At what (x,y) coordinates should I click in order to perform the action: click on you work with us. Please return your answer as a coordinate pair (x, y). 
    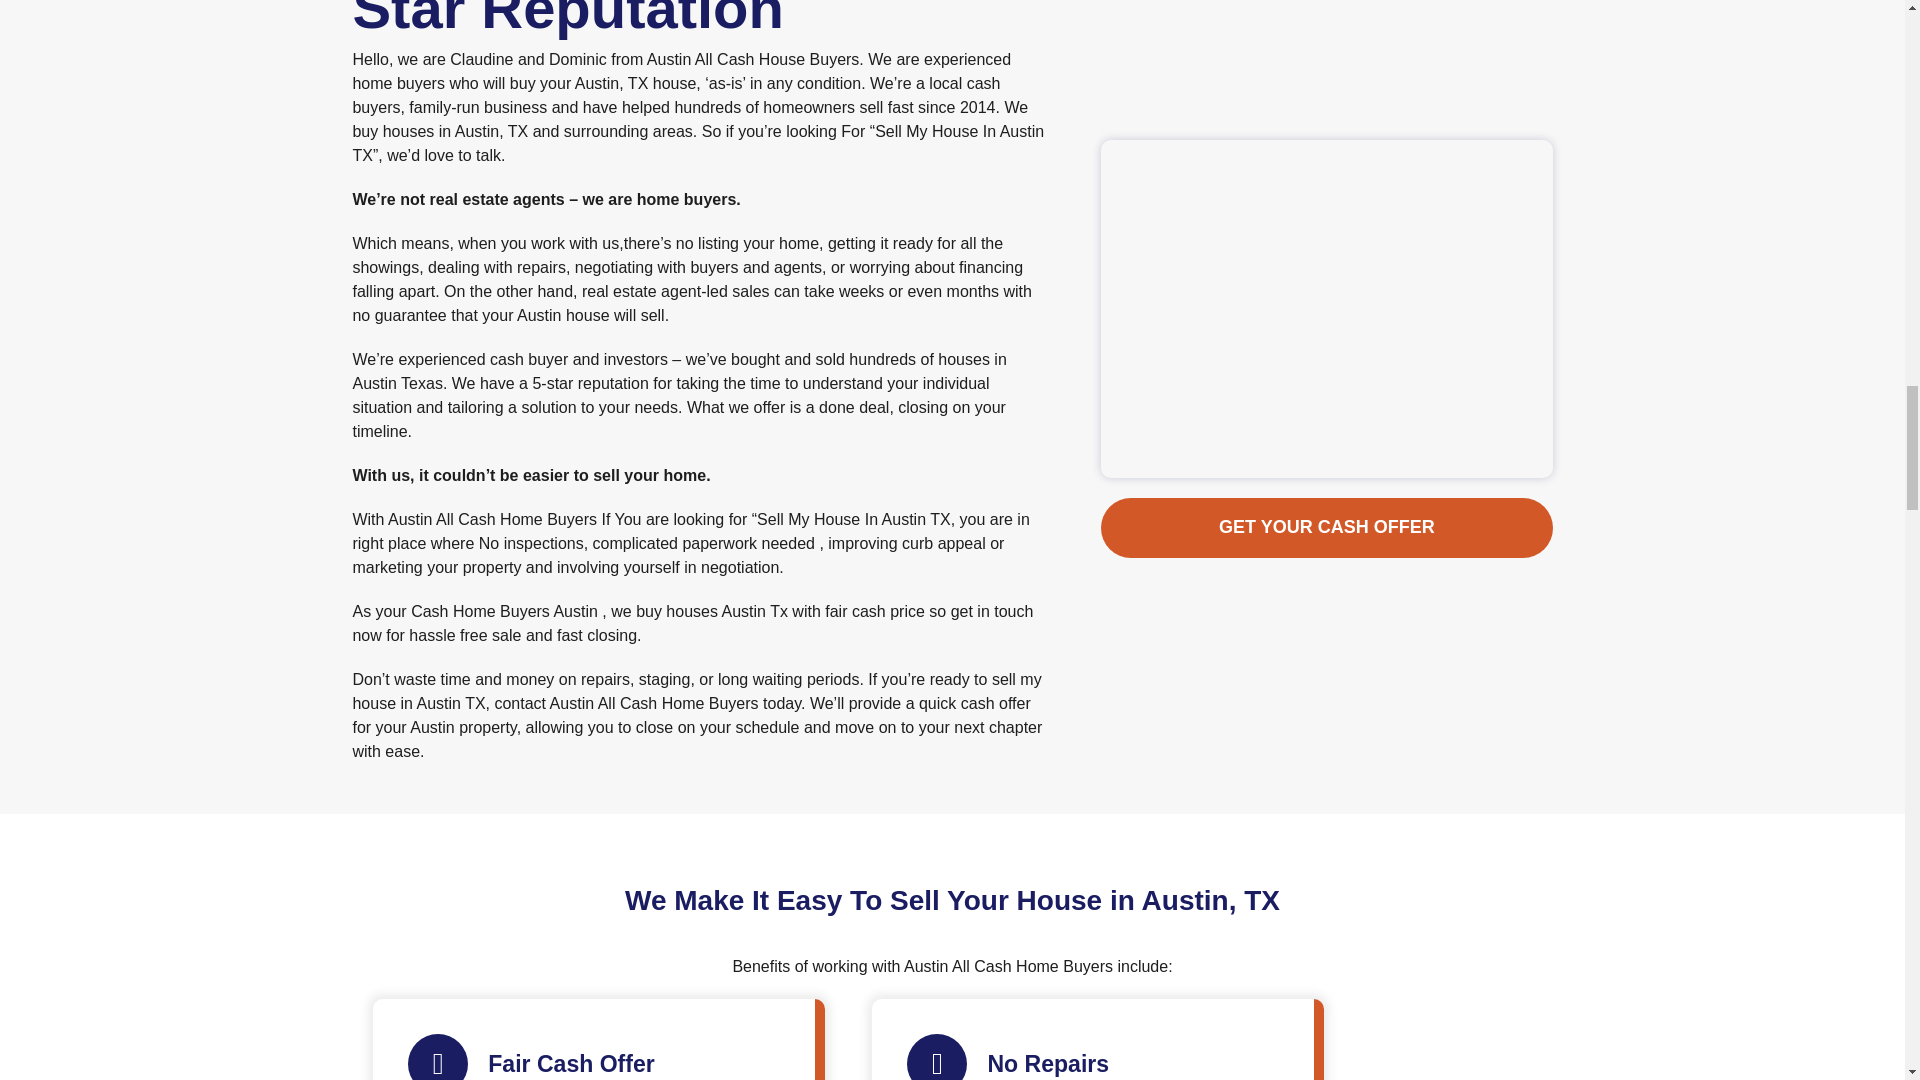
    Looking at the image, I should click on (560, 243).